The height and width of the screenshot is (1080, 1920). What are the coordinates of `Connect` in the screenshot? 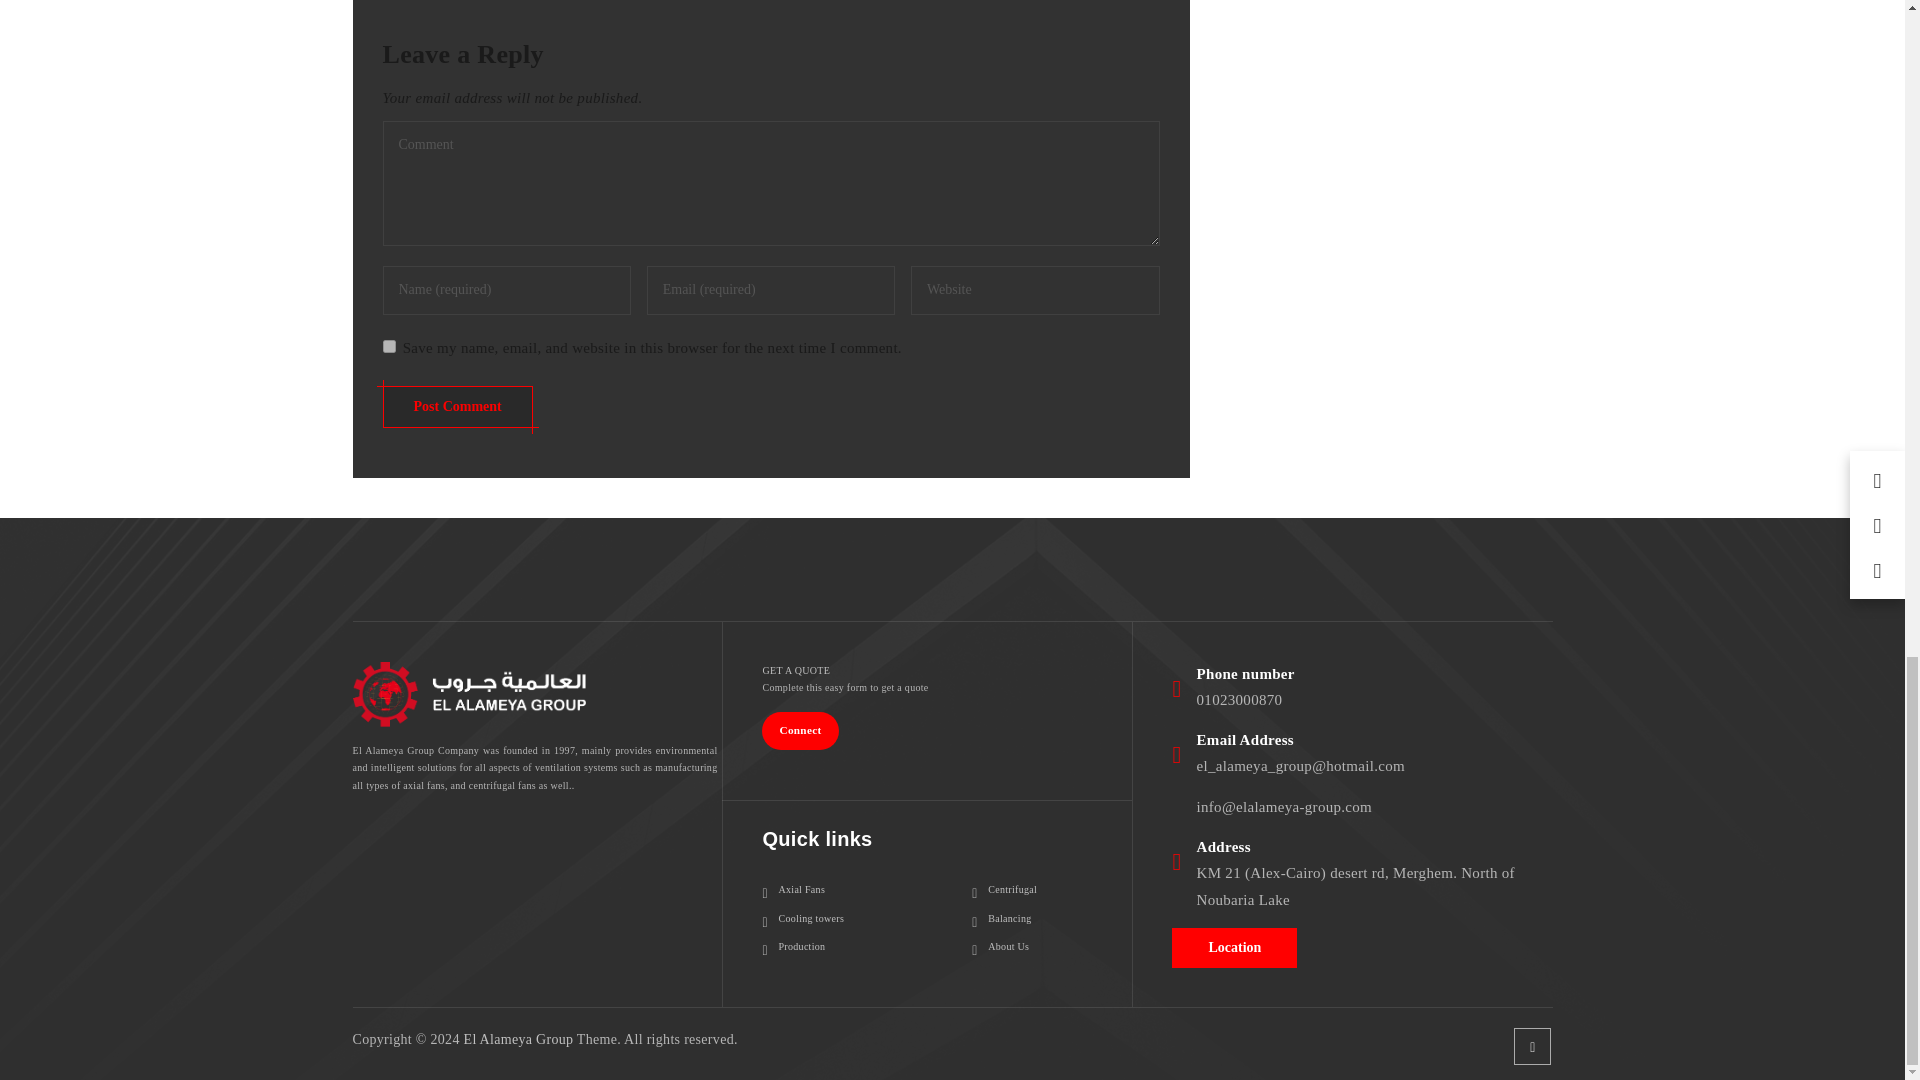 It's located at (800, 730).